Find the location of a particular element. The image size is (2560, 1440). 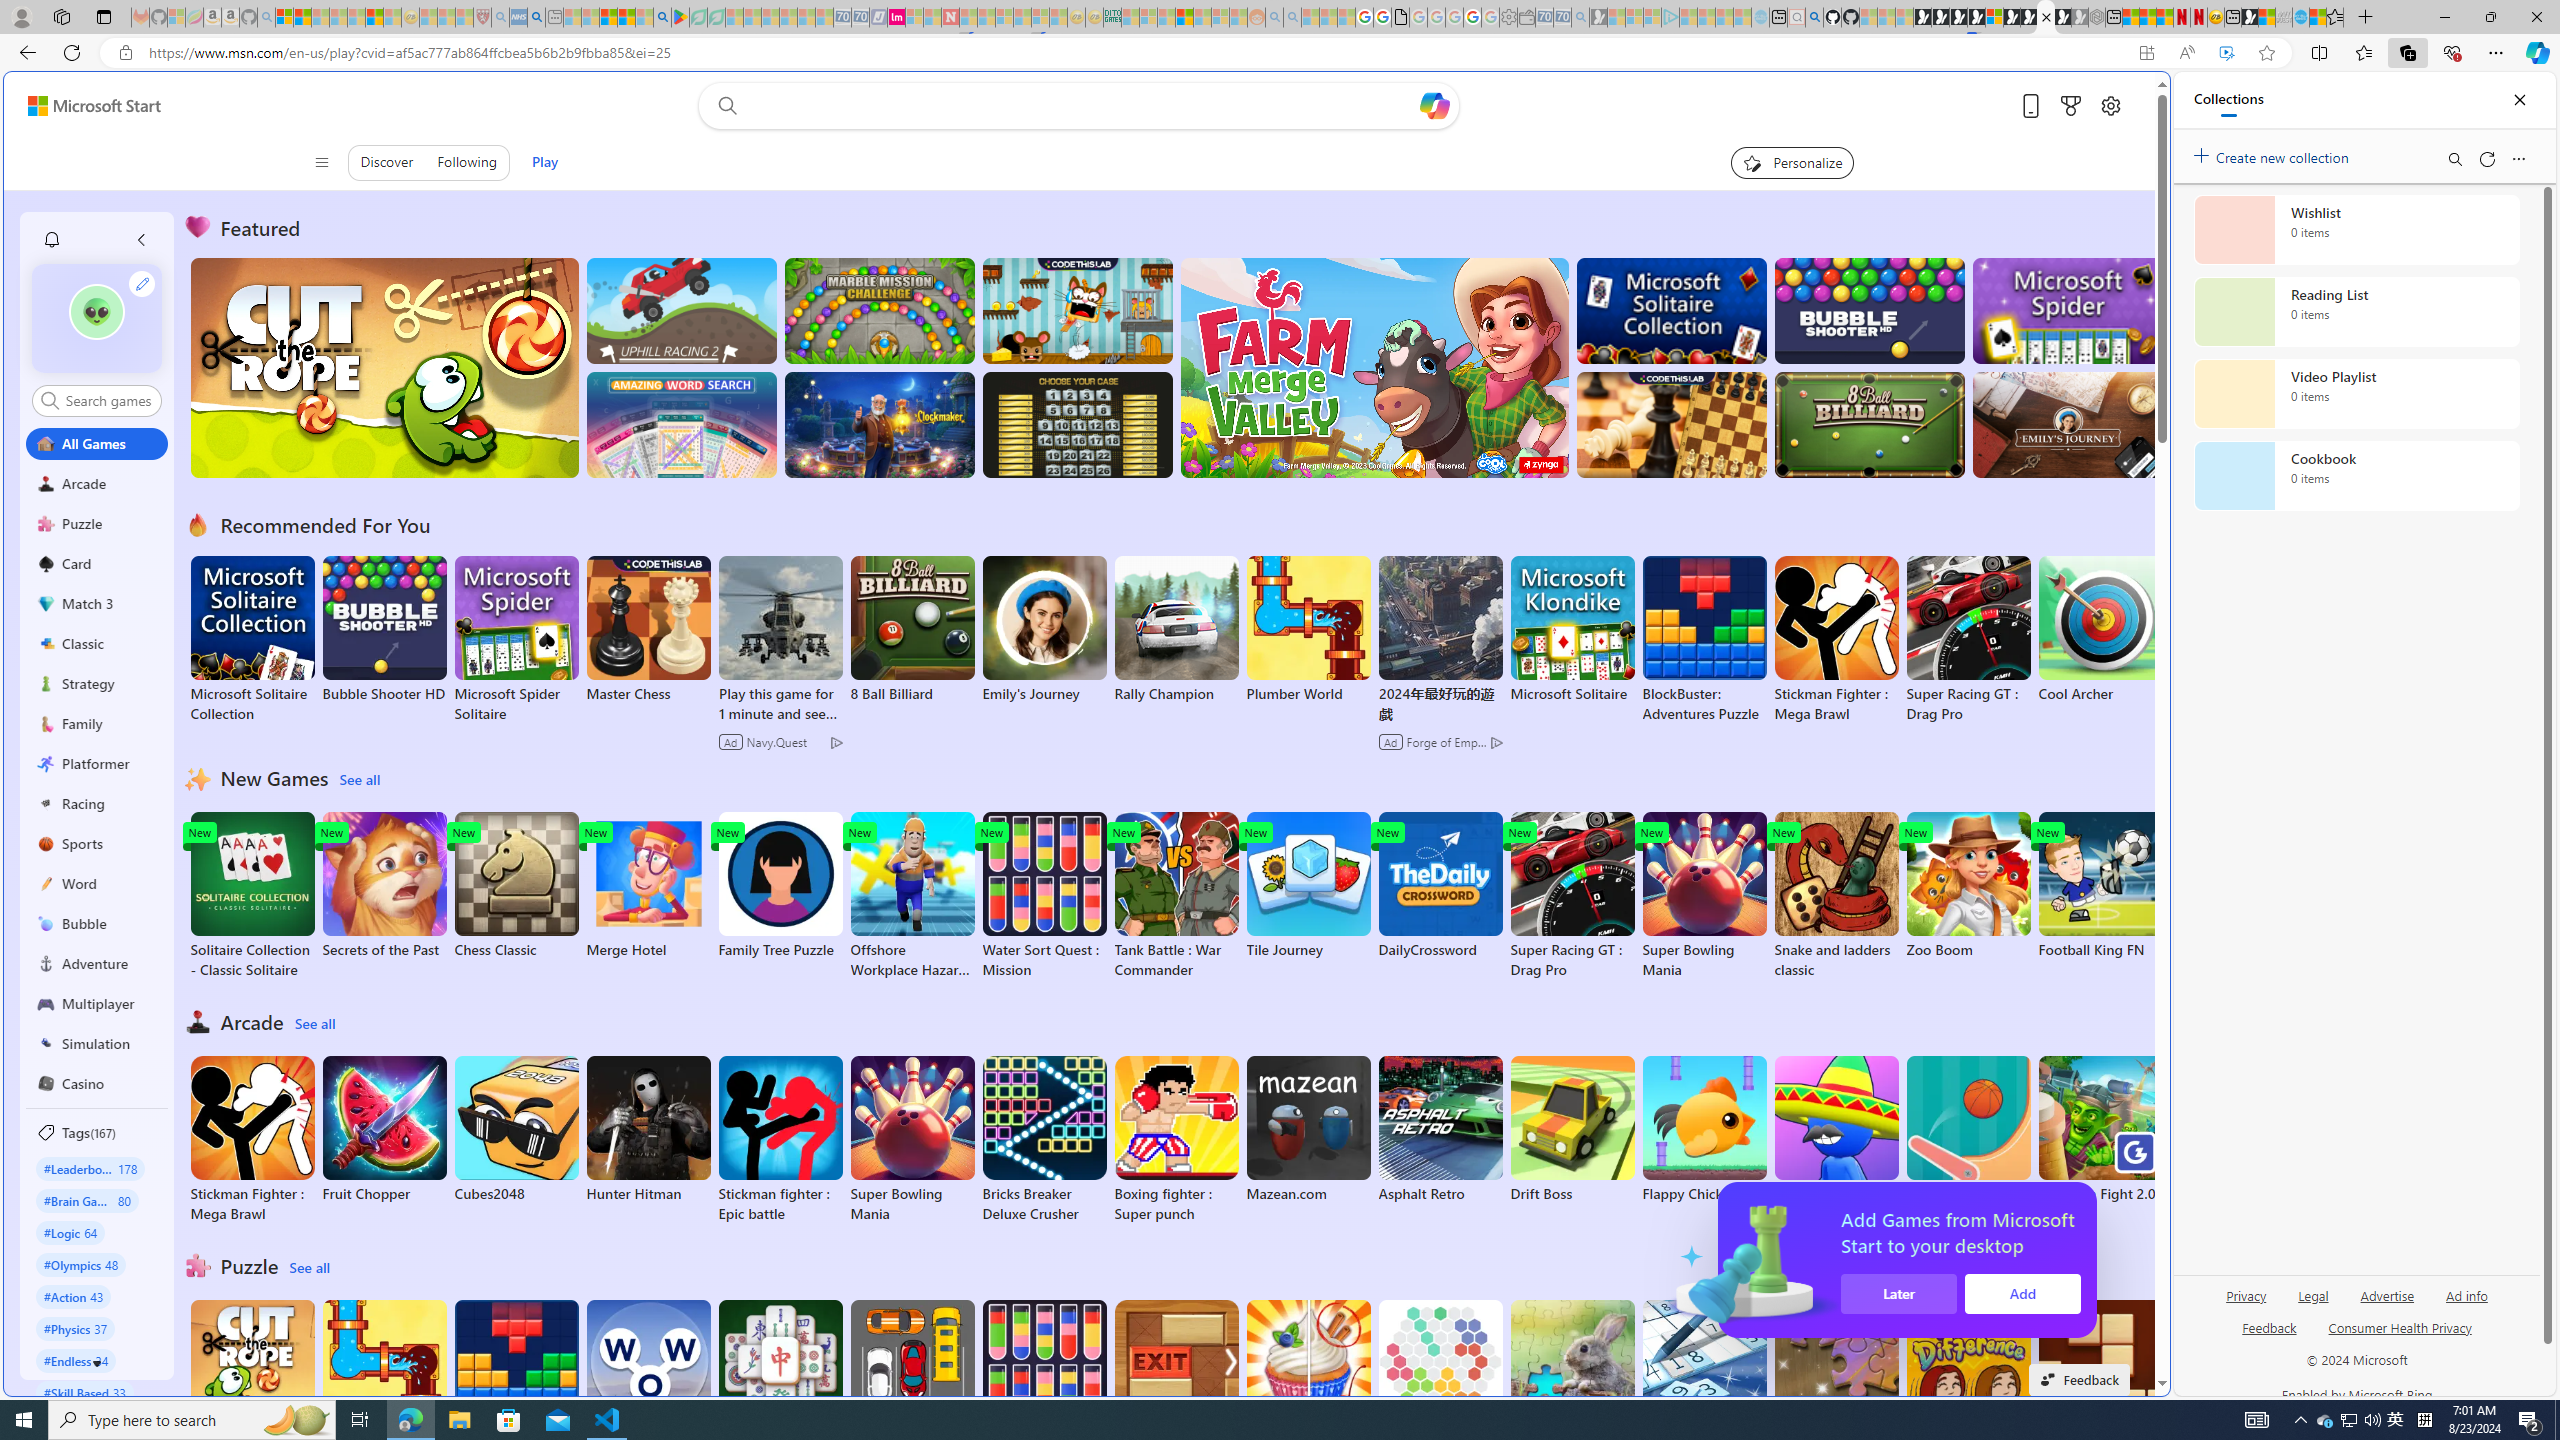

Microsoft Jigsaw is located at coordinates (1836, 1374).